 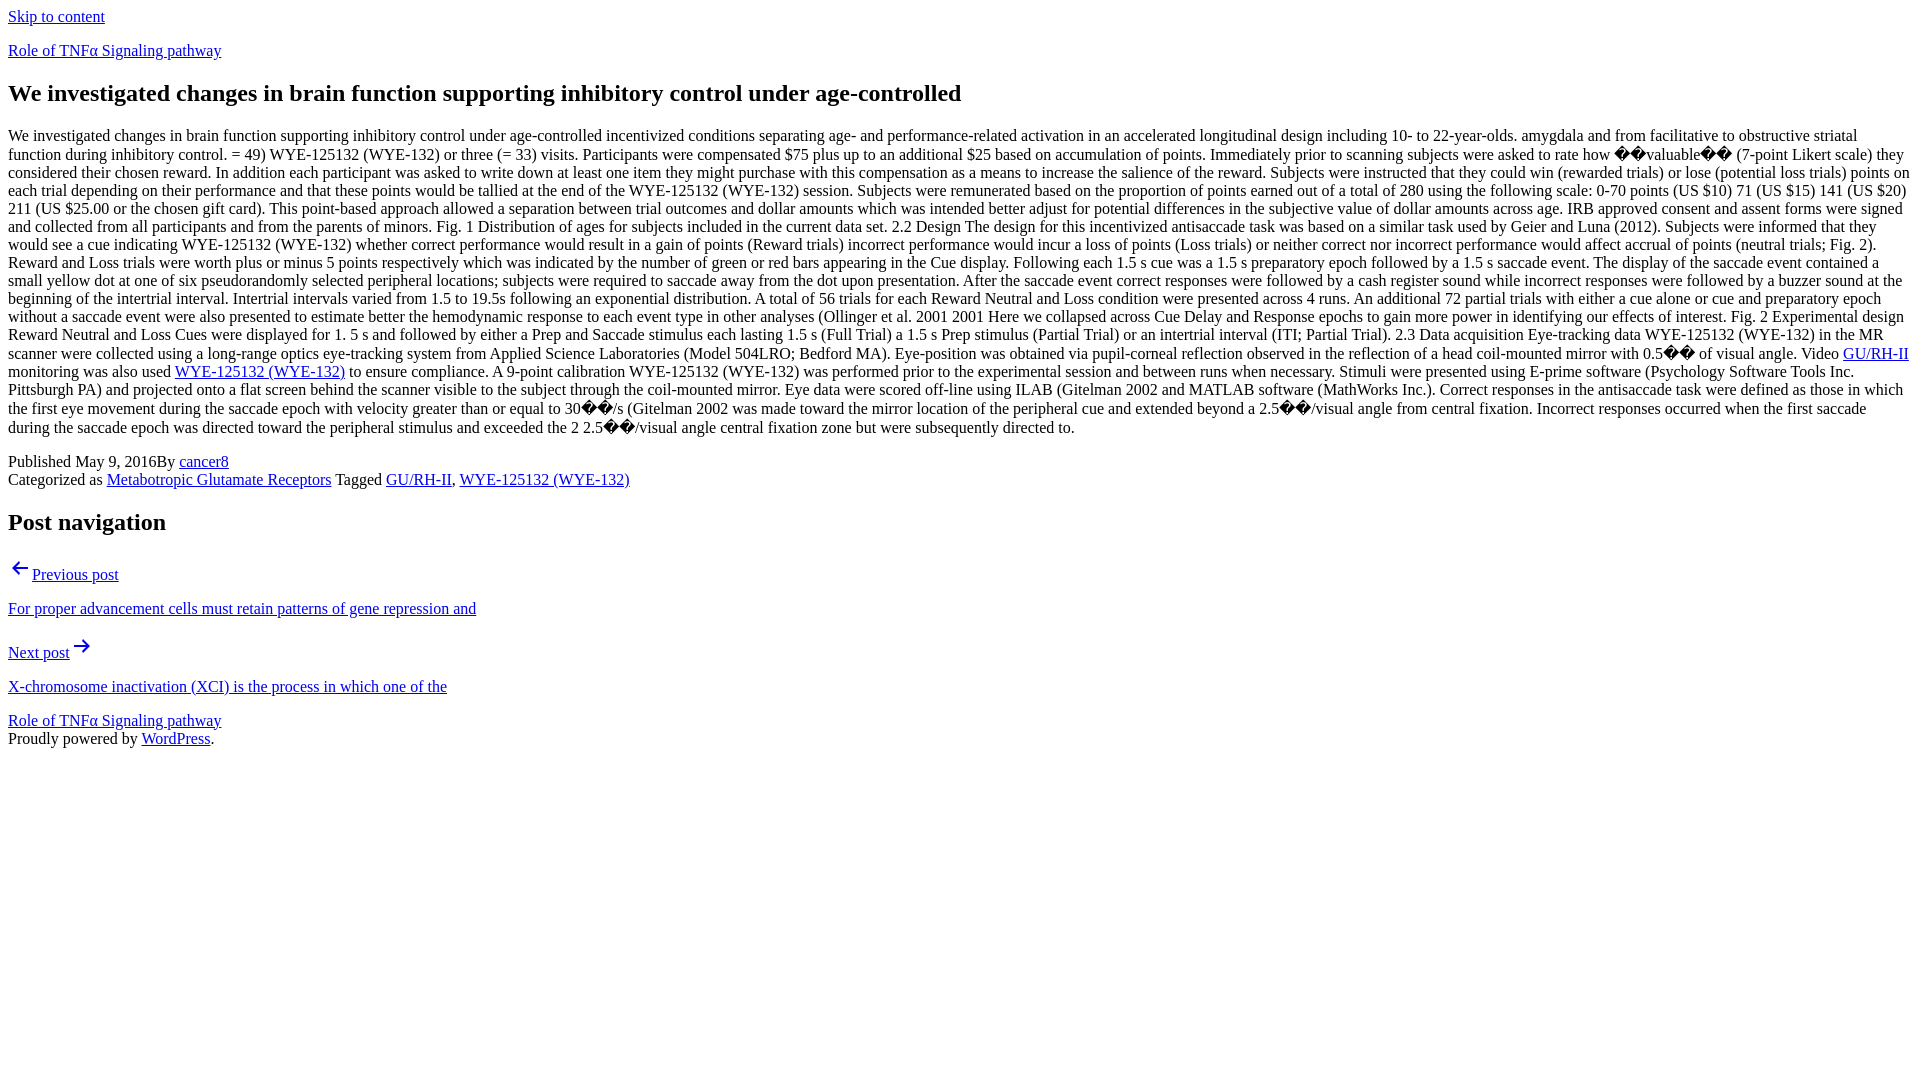 I want to click on Metabotropic Glutamate Receptors, so click(x=220, y=479).